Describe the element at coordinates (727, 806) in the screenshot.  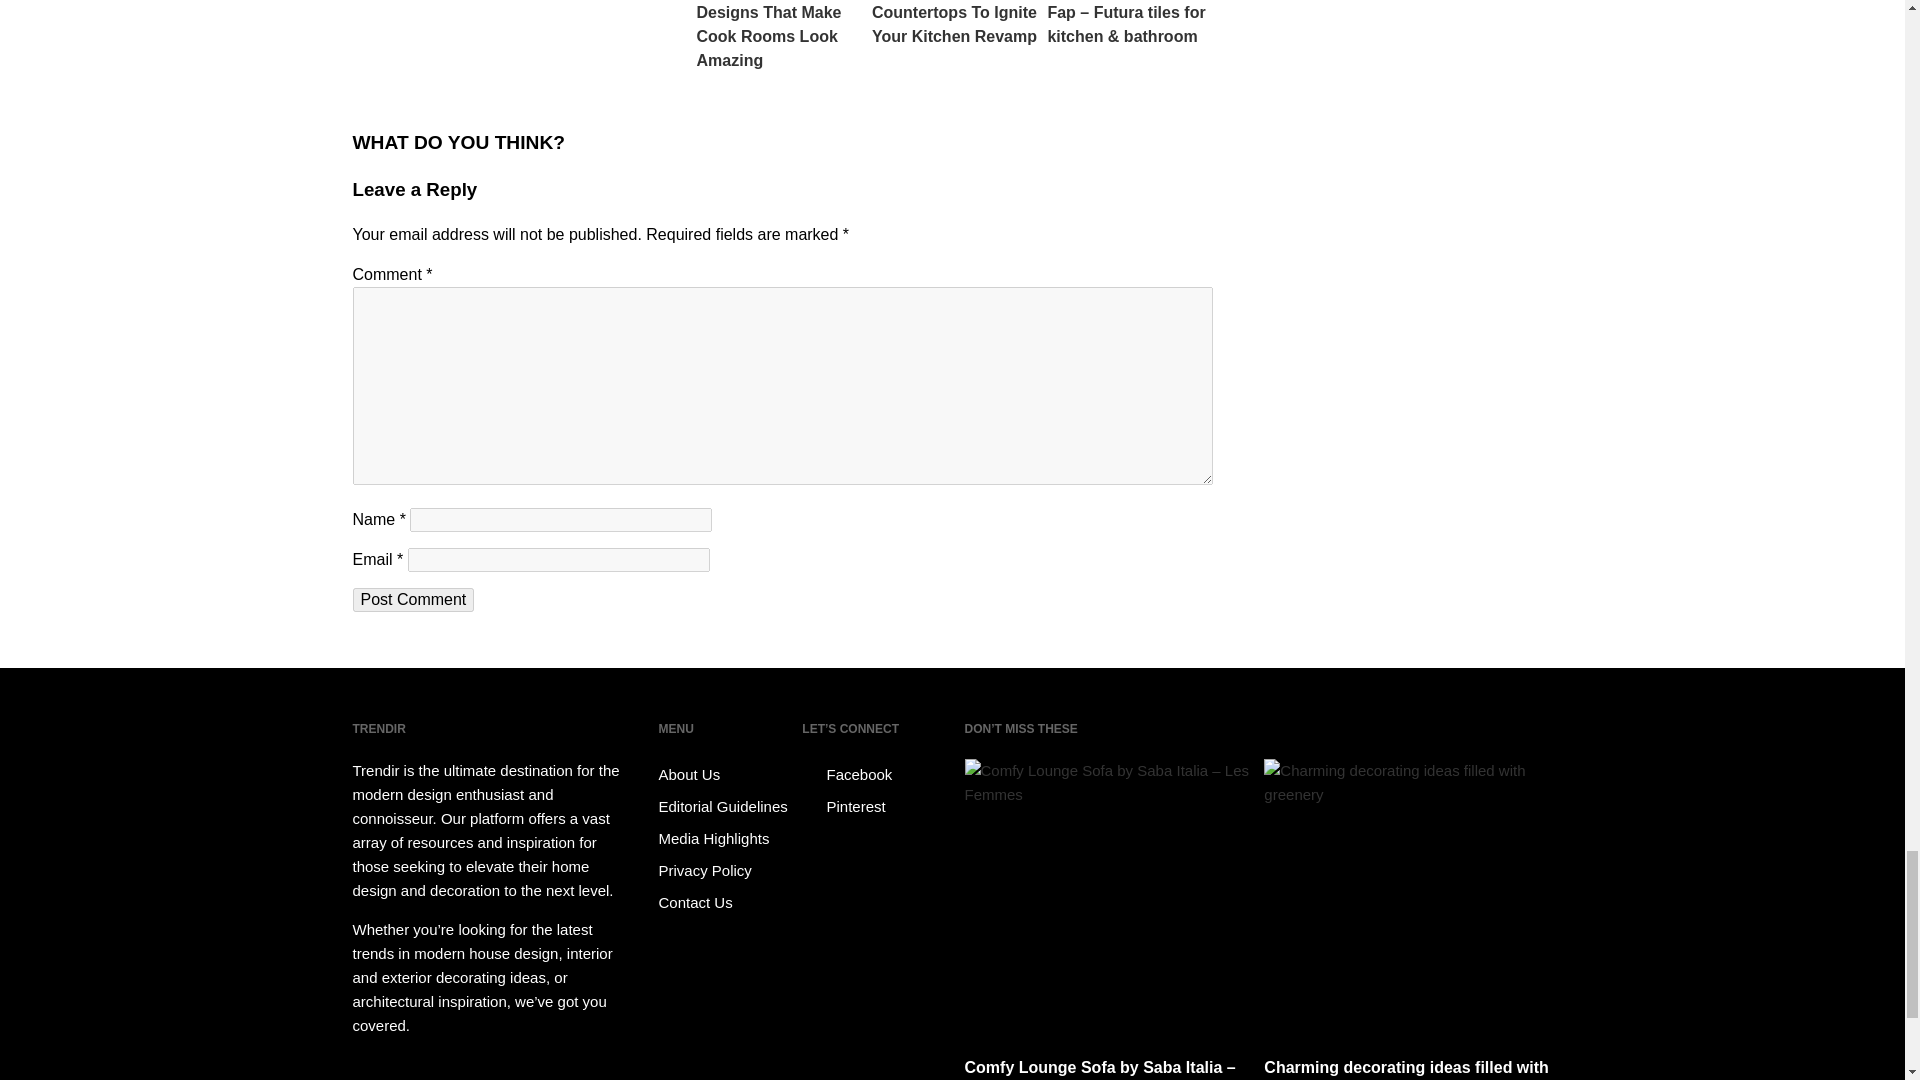
I see `Trendir Editorial Guidelines` at that location.